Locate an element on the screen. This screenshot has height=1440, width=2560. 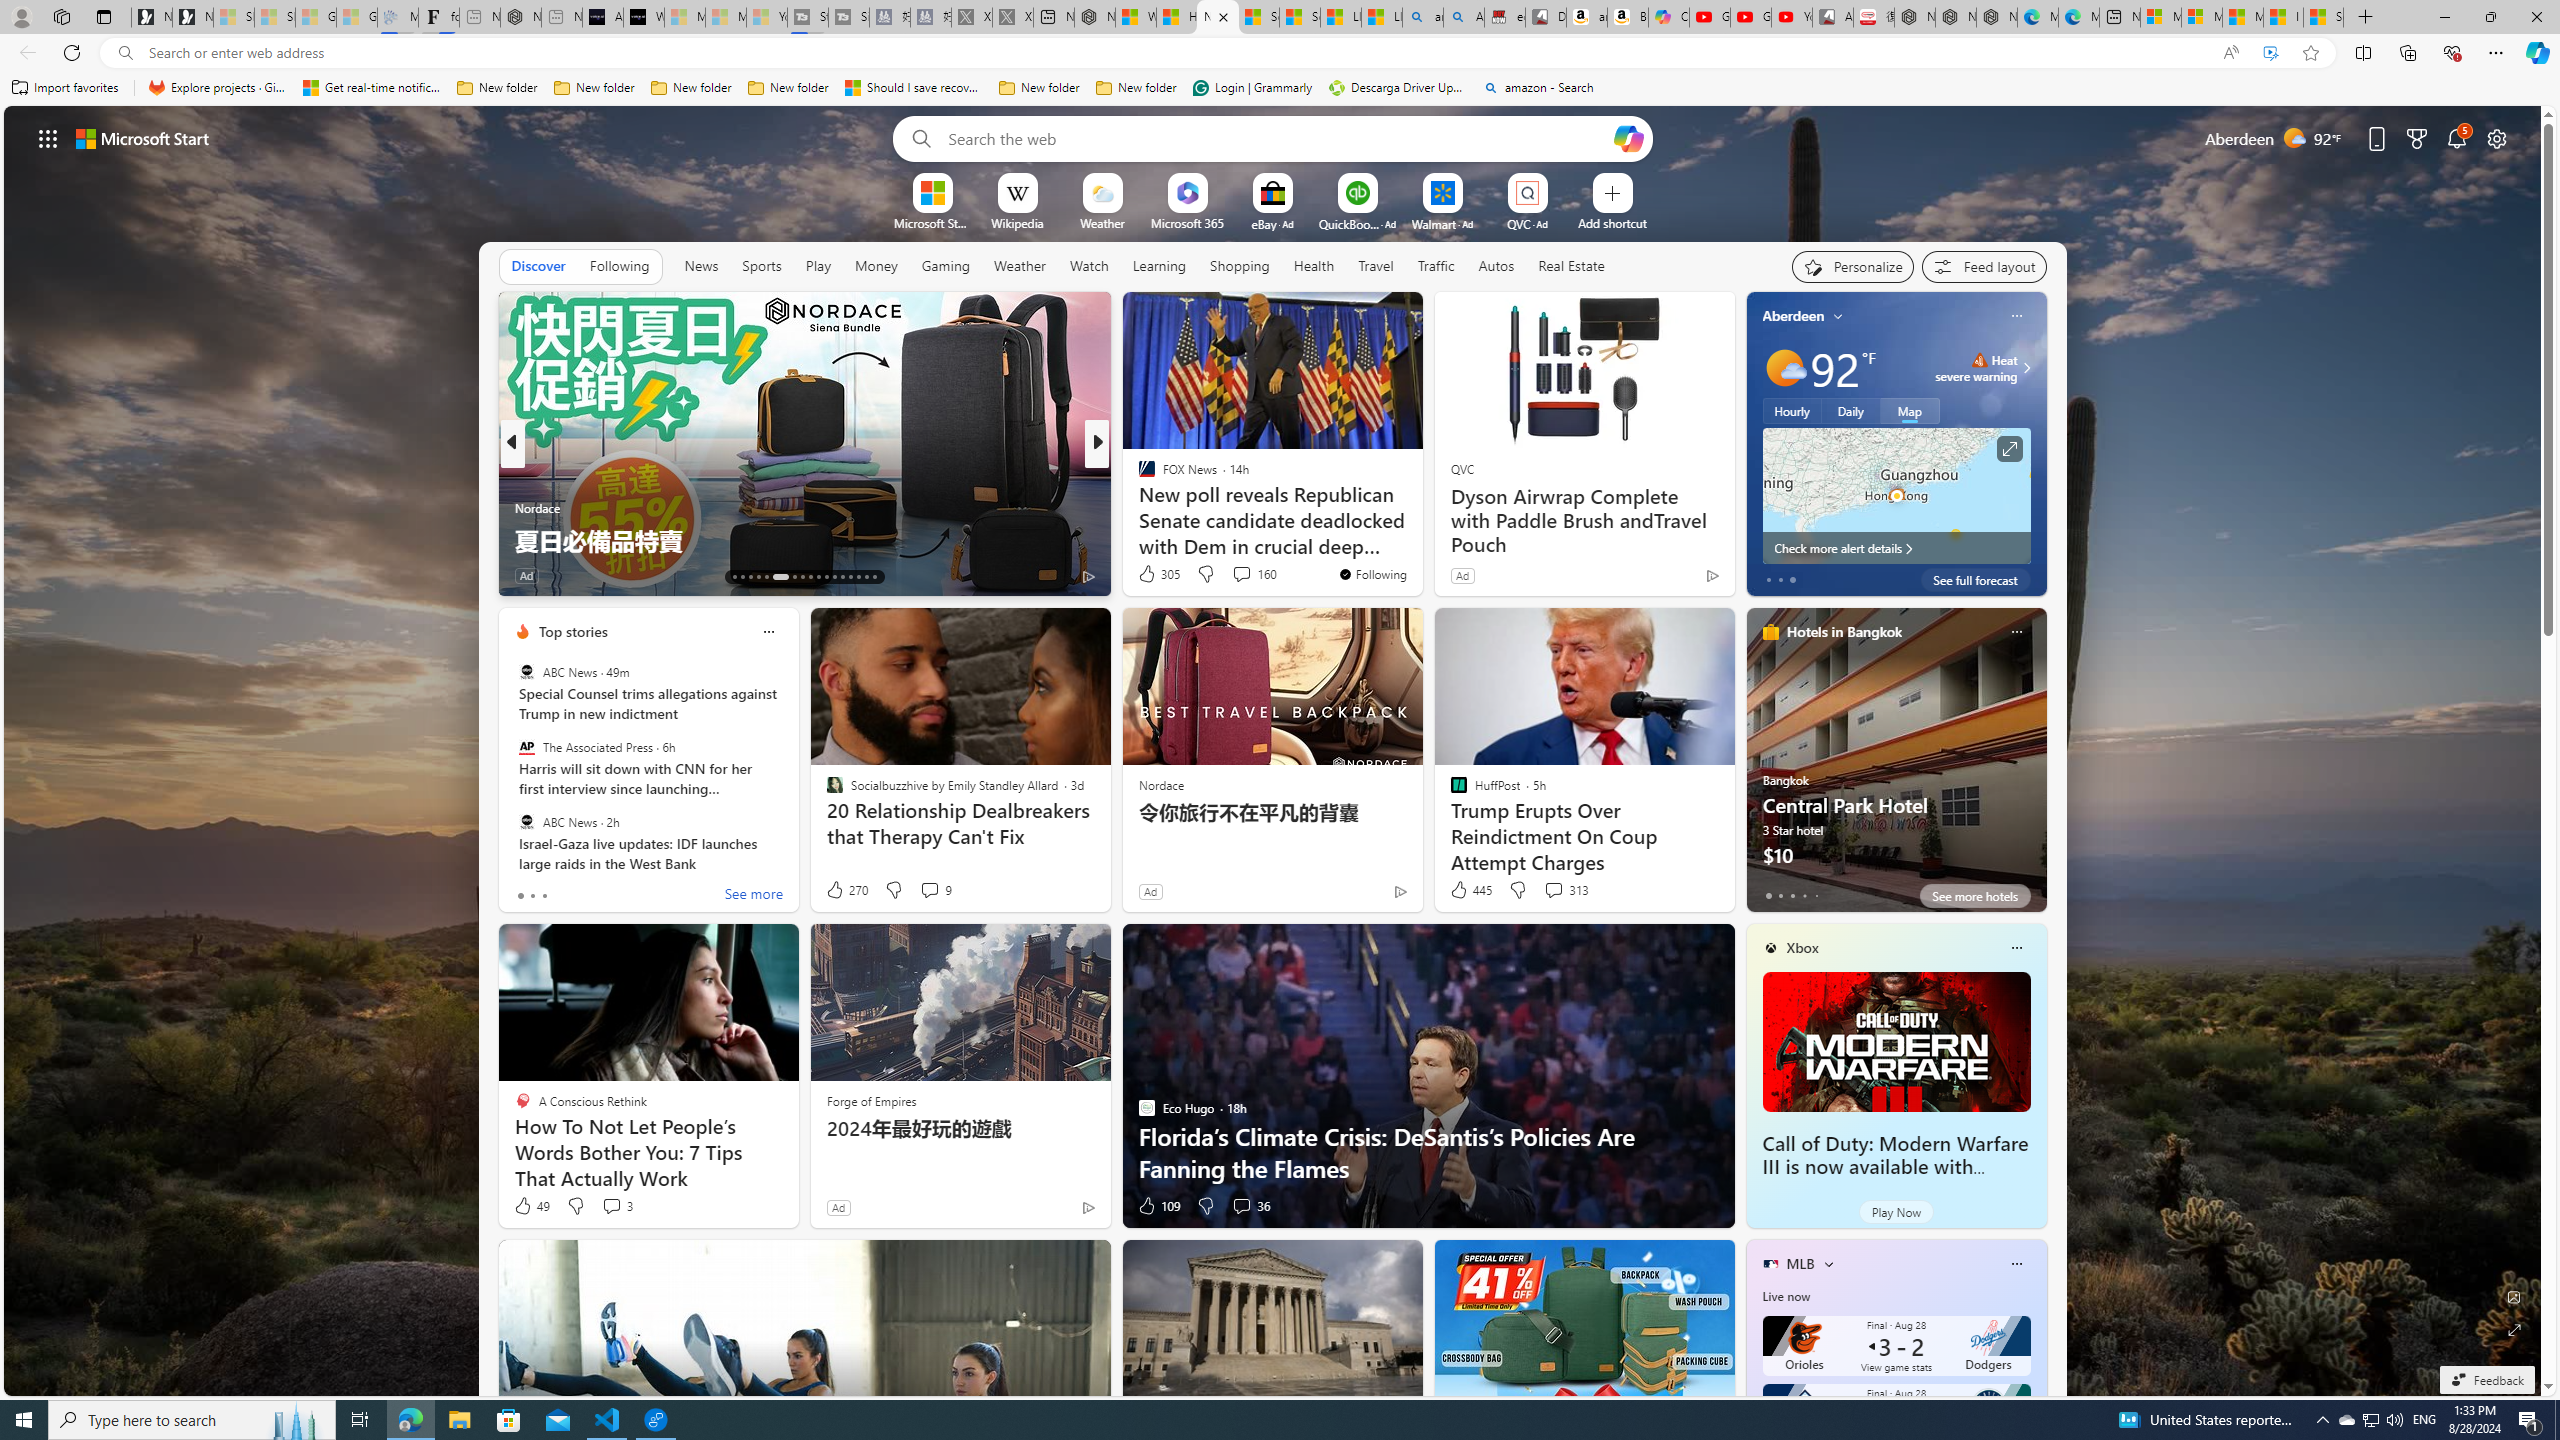
Traffic is located at coordinates (1436, 266).